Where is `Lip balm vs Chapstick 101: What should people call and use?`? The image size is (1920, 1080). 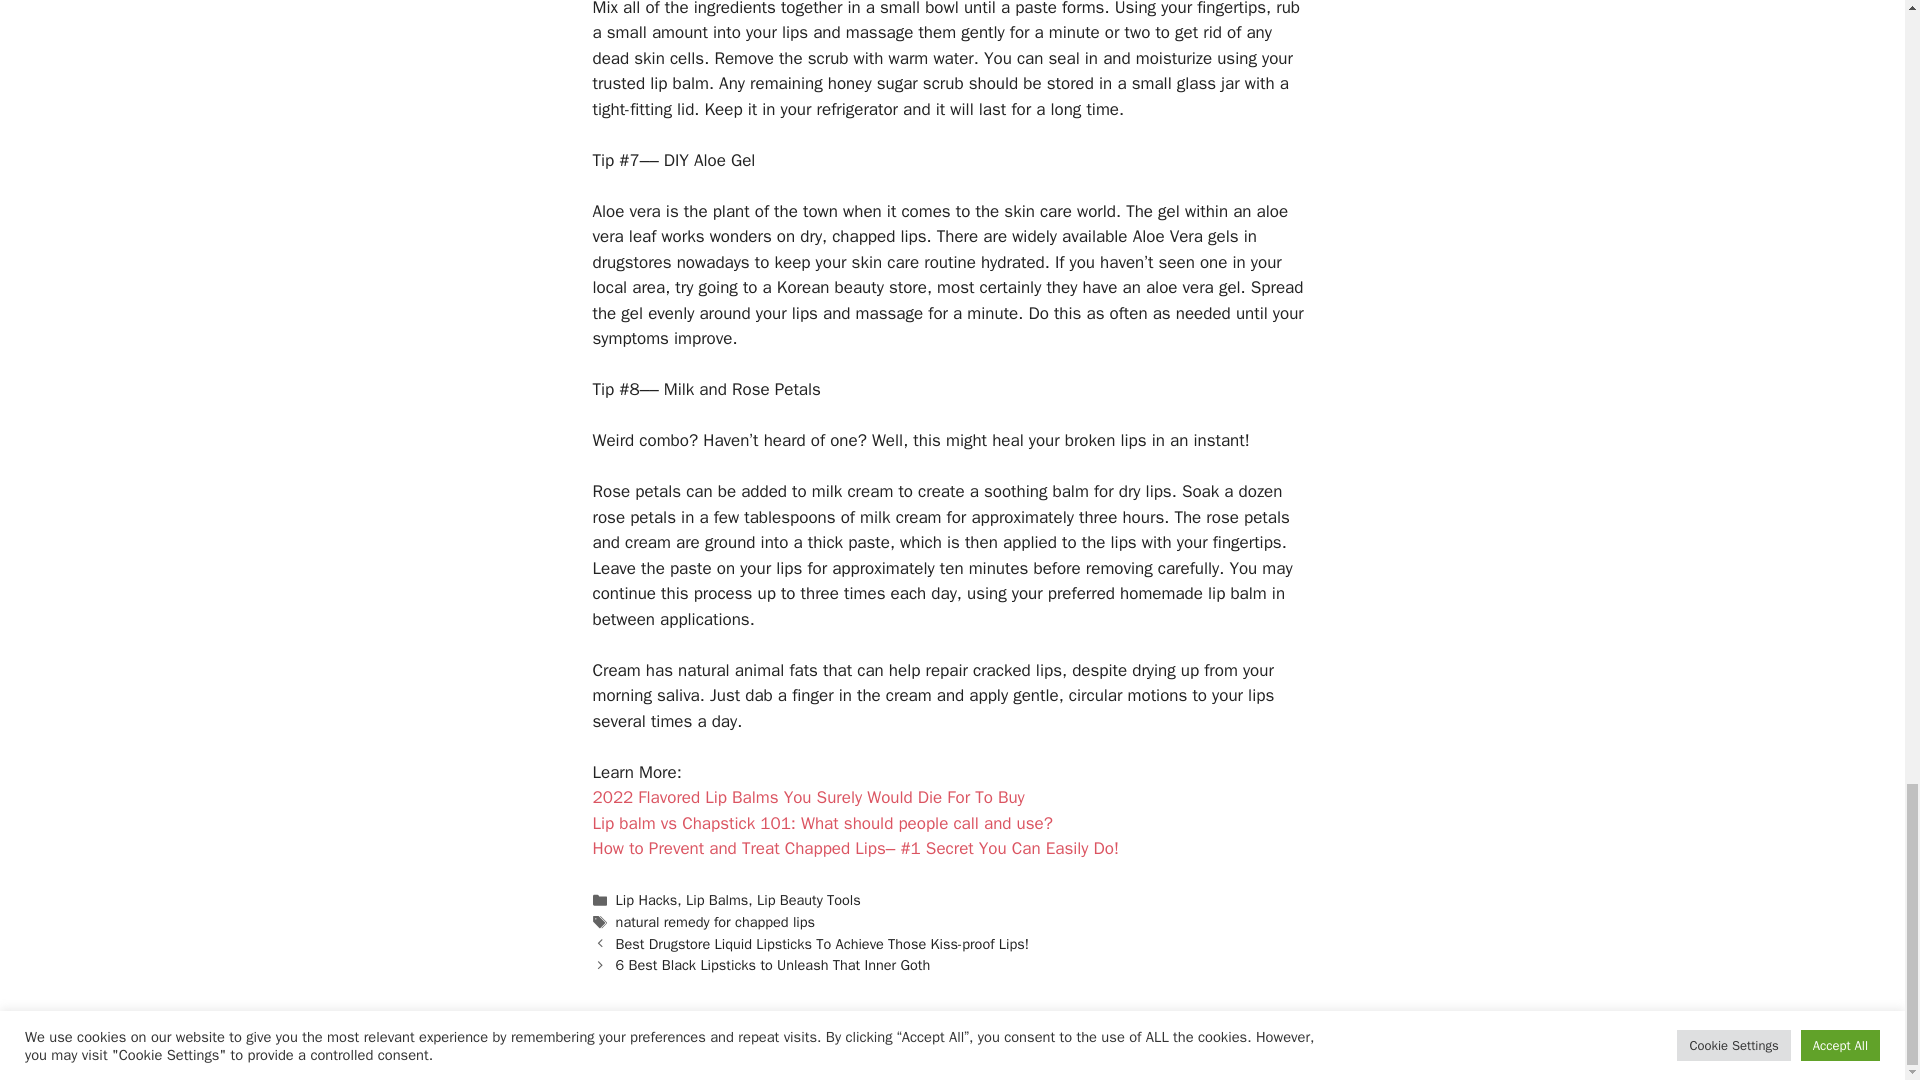
Lip balm vs Chapstick 101: What should people call and use? is located at coordinates (822, 823).